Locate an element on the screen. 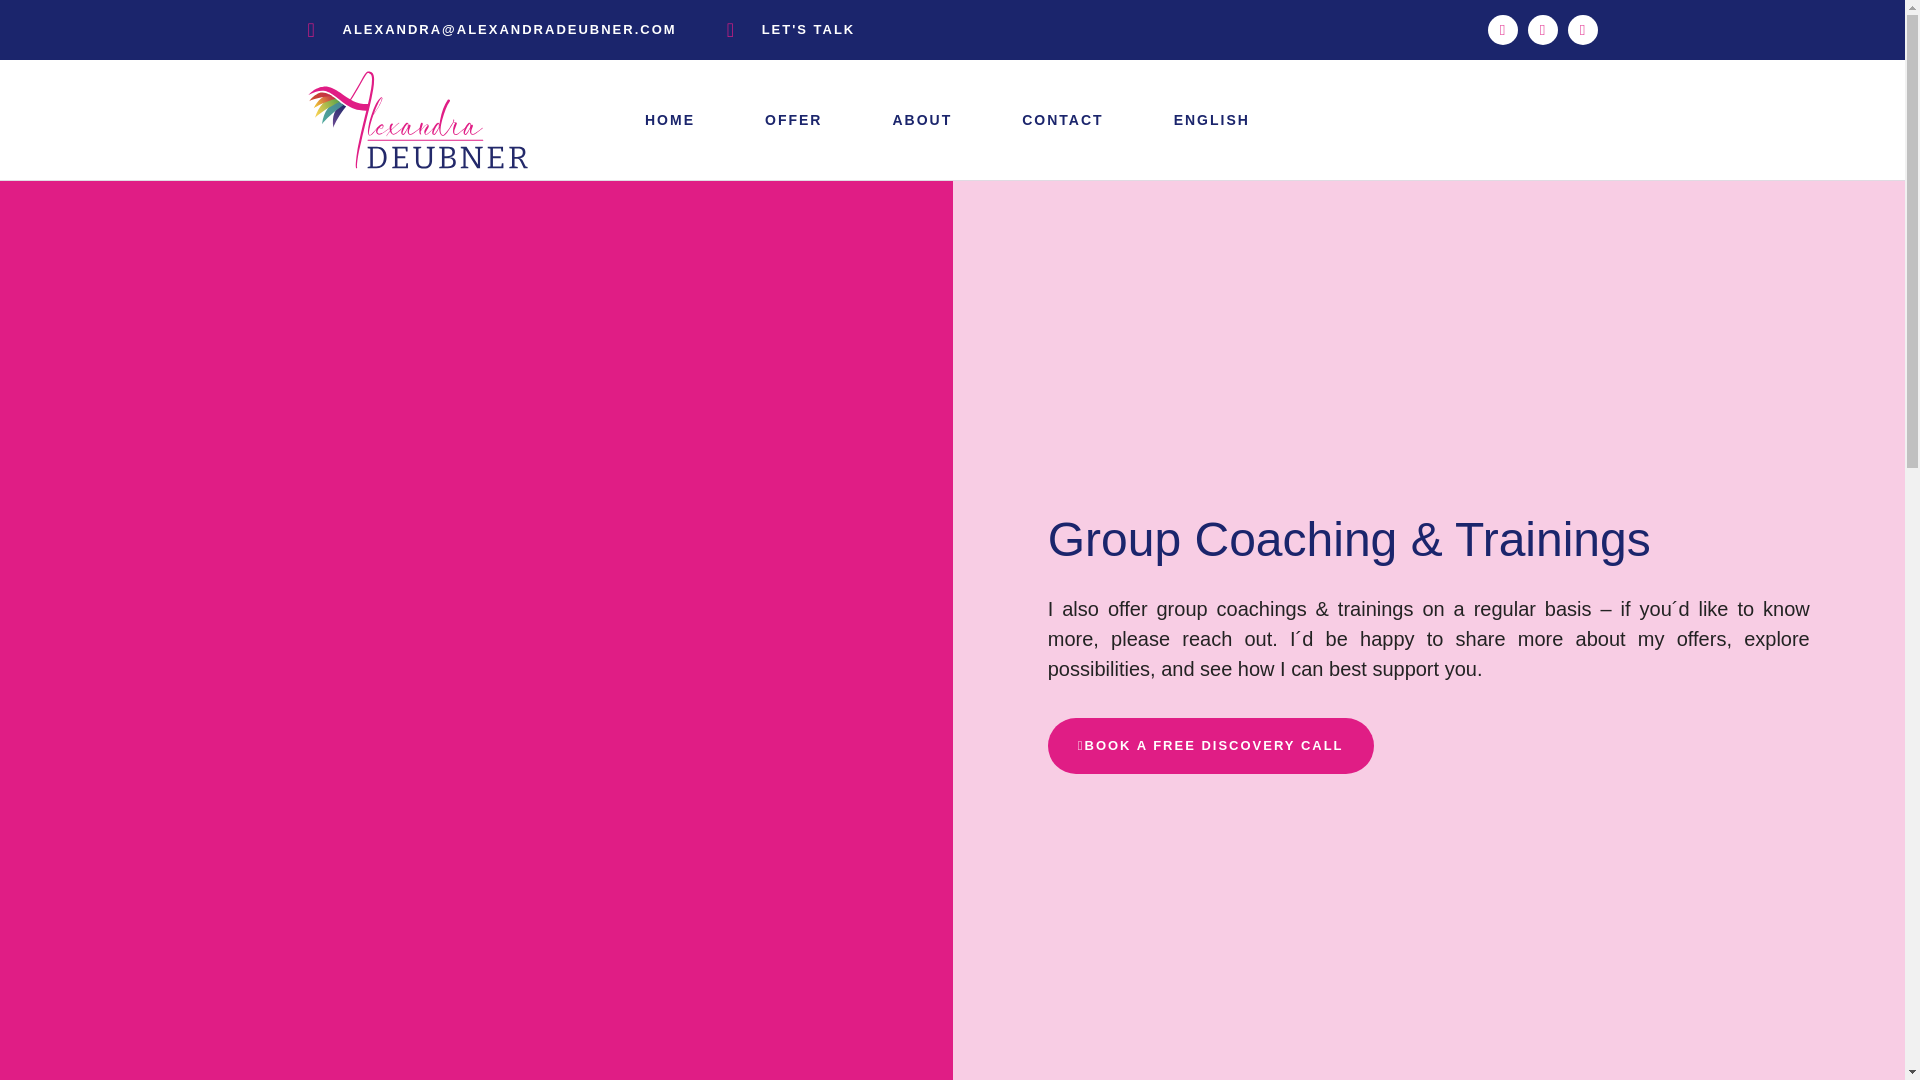 The width and height of the screenshot is (1920, 1080). ENGLISH is located at coordinates (1212, 120).